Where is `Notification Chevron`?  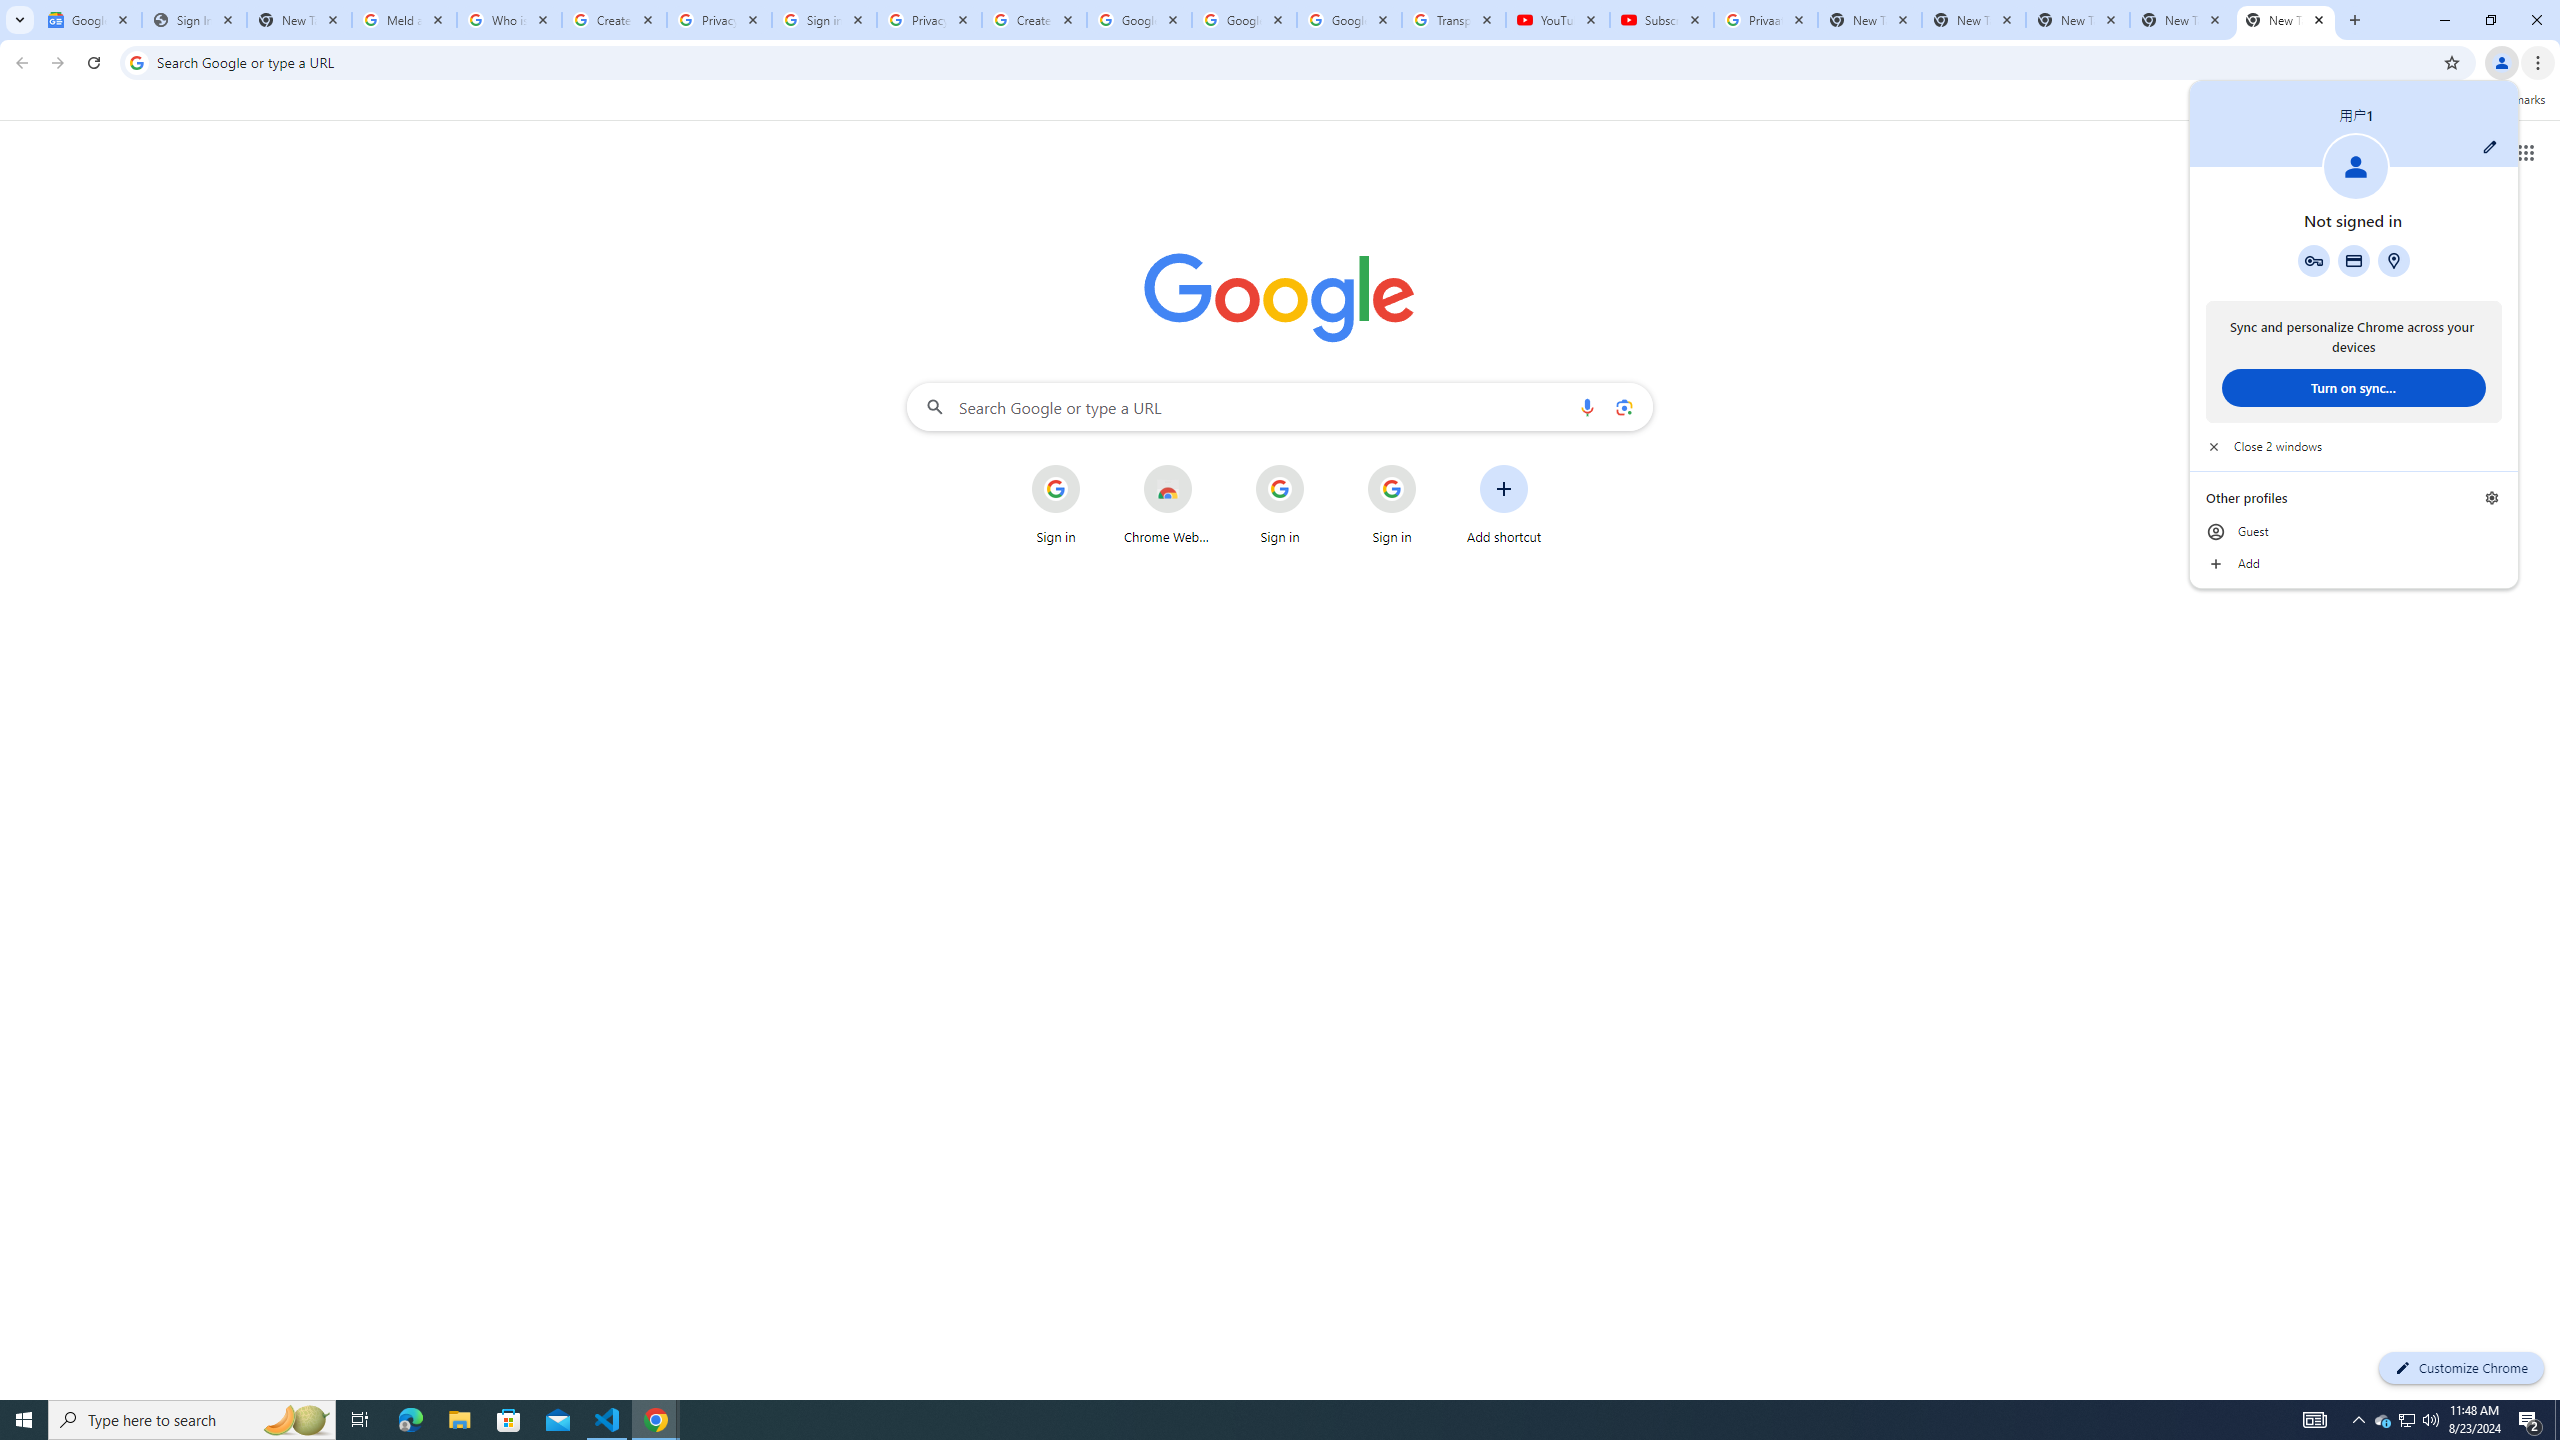 Notification Chevron is located at coordinates (2358, 1420).